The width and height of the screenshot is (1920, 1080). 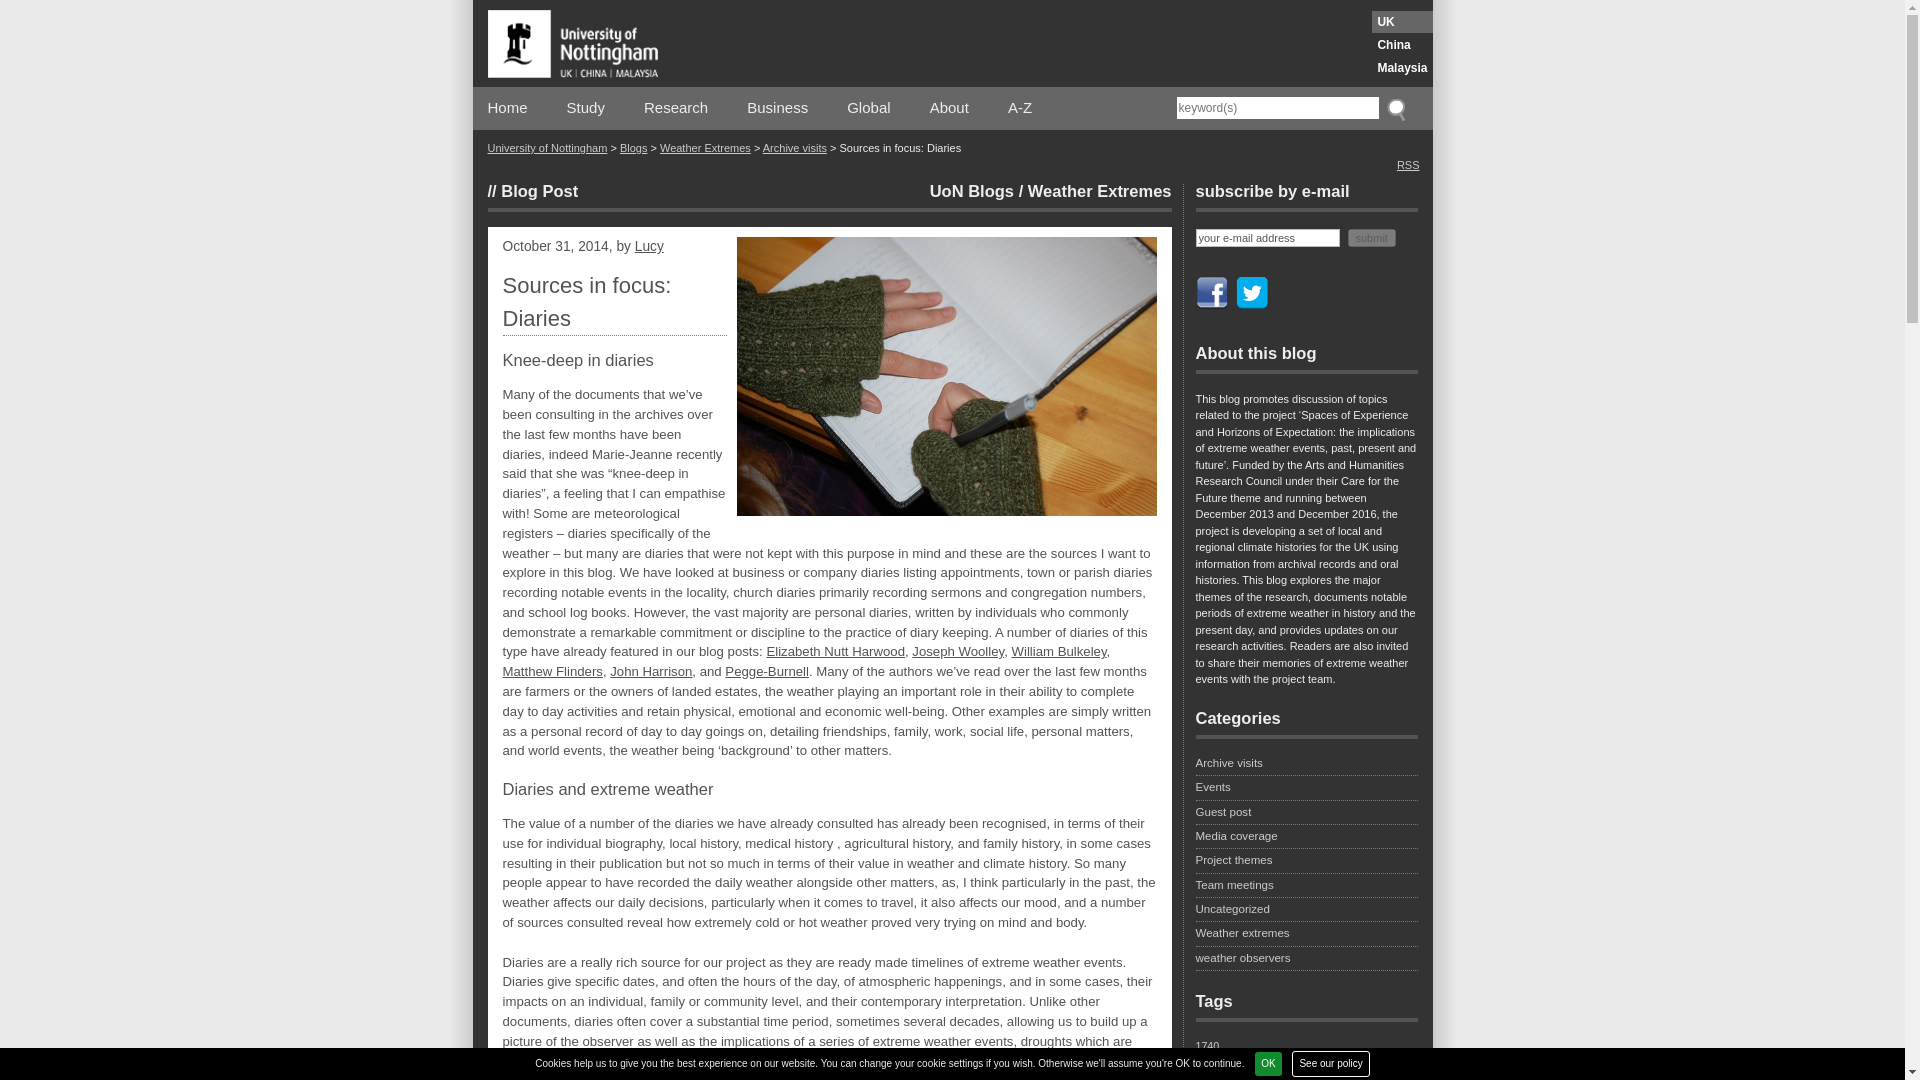 I want to click on Business, so click(x=777, y=108).